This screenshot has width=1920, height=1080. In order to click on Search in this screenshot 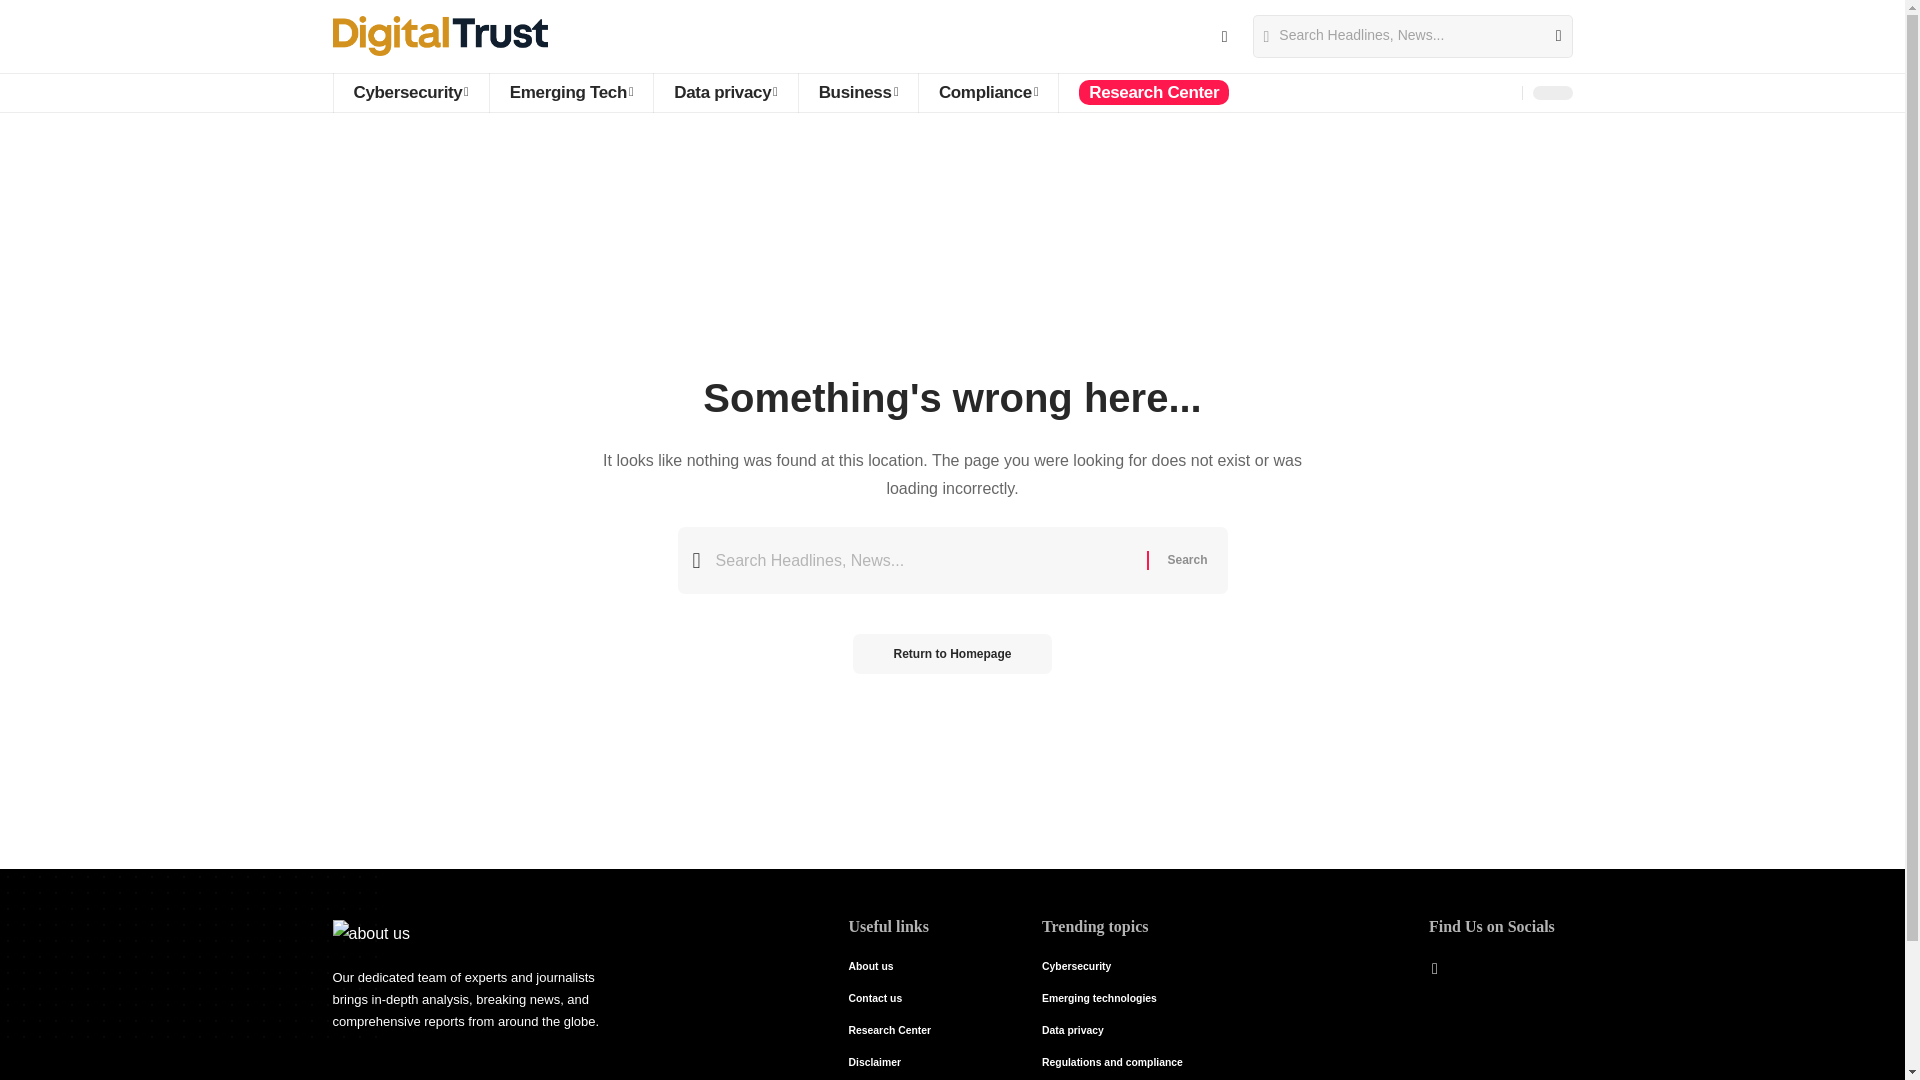, I will do `click(1186, 560)`.